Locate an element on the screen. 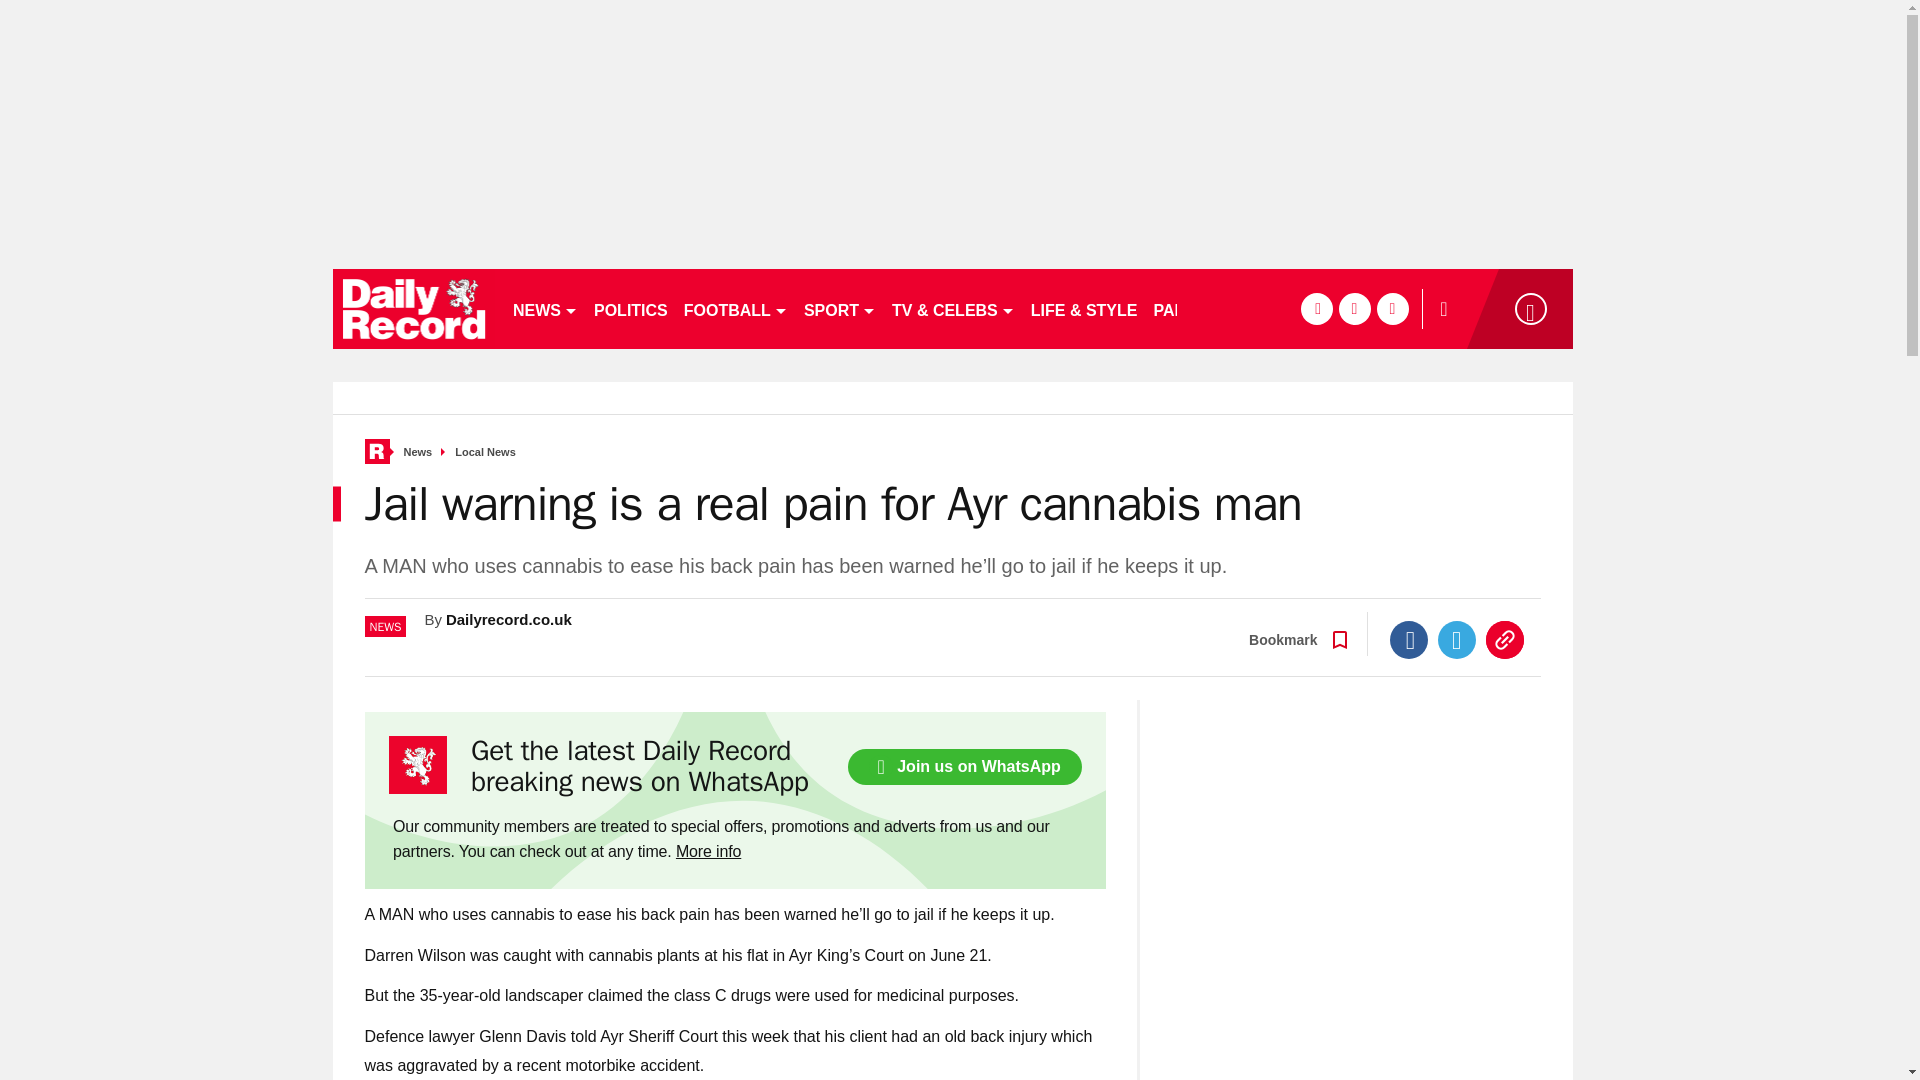 The image size is (1920, 1080). dailyrecord is located at coordinates (414, 308).